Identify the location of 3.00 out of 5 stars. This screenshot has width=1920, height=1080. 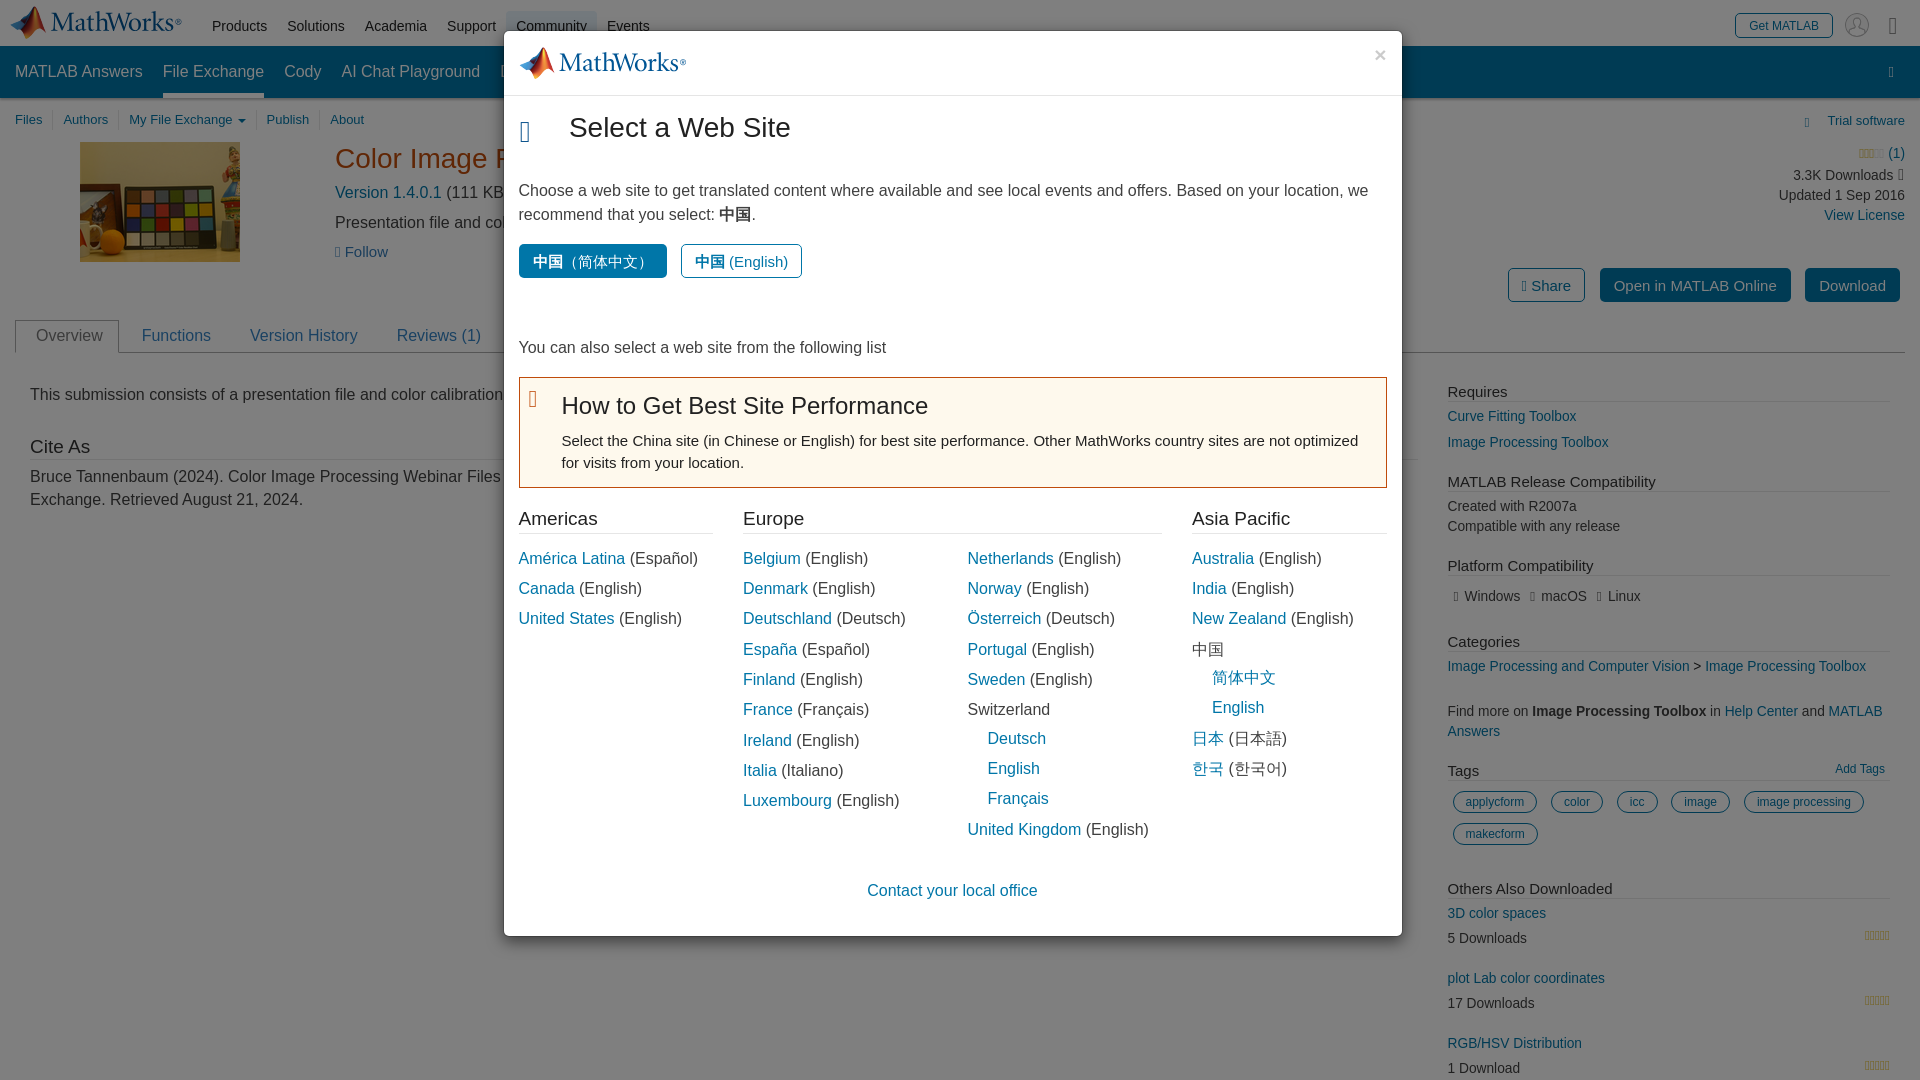
(1719, 154).